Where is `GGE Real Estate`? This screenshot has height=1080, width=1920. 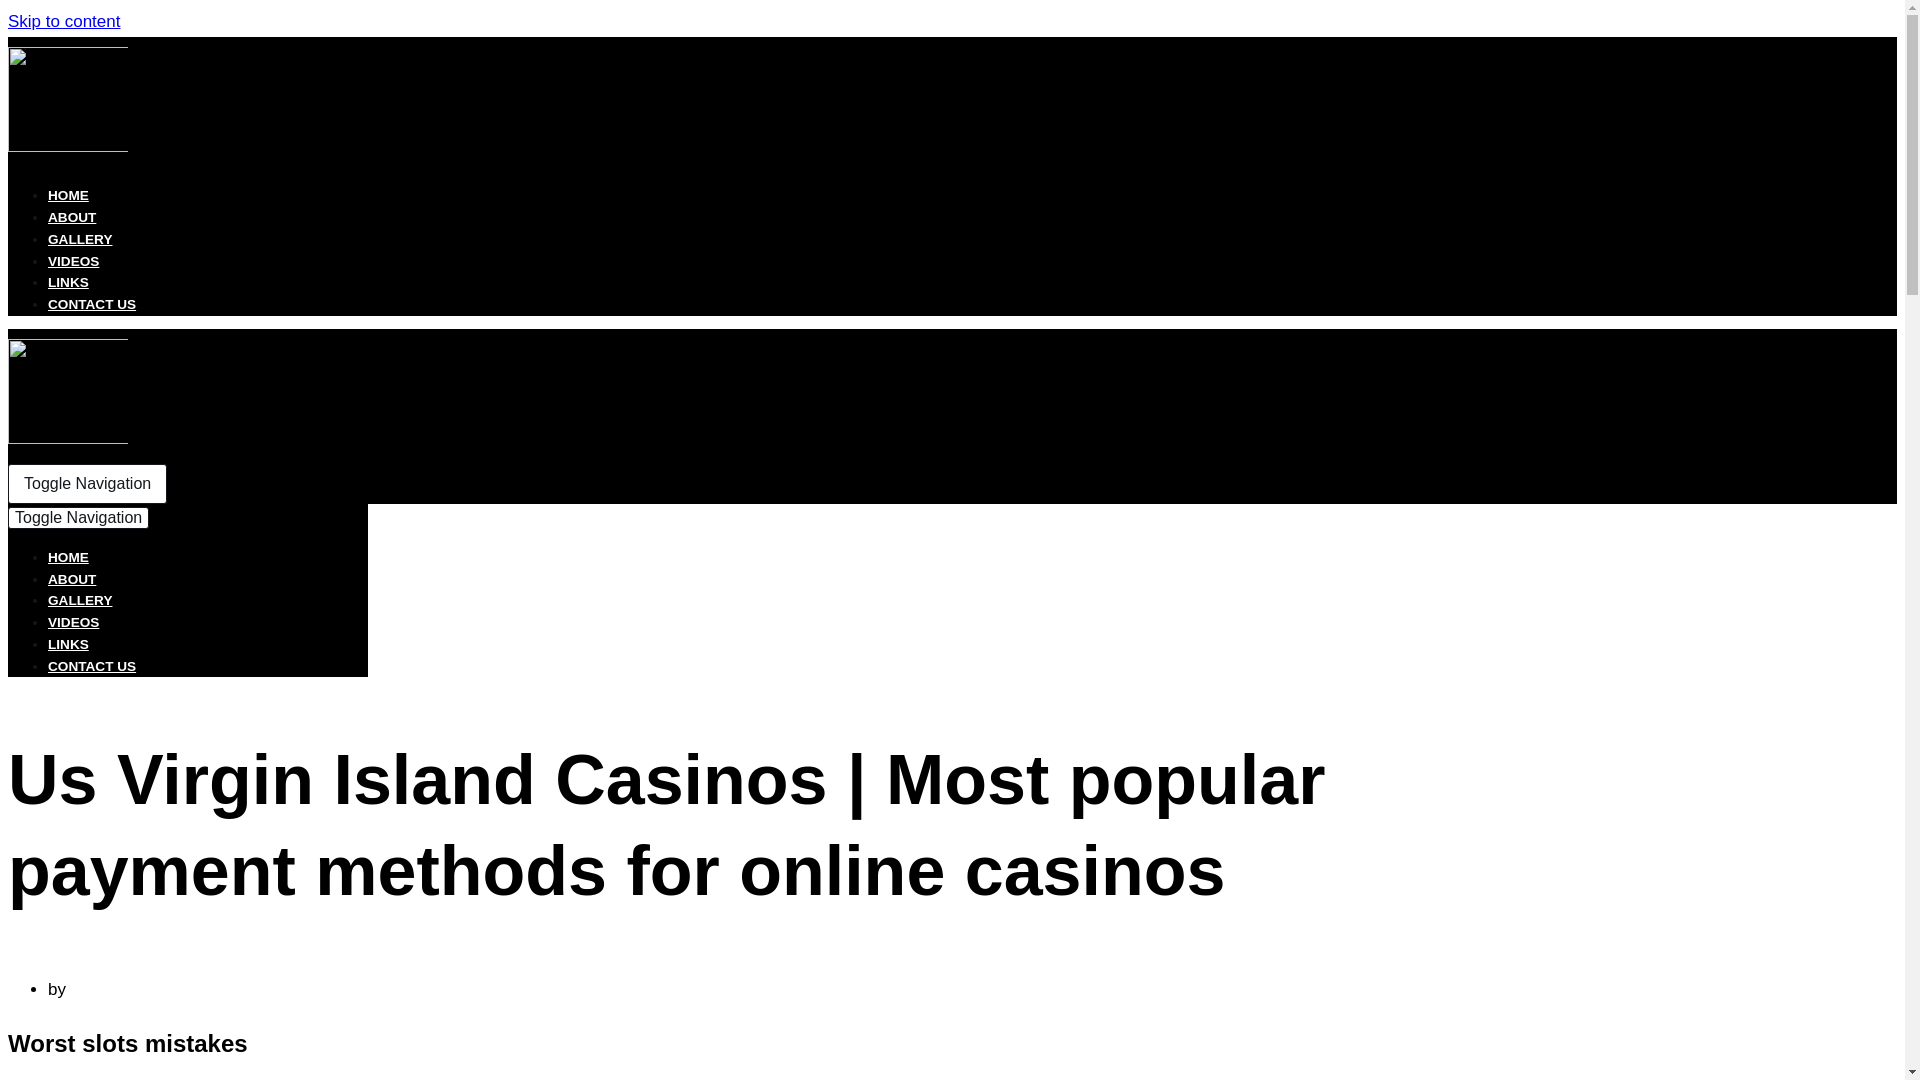
GGE Real Estate is located at coordinates (68, 146).